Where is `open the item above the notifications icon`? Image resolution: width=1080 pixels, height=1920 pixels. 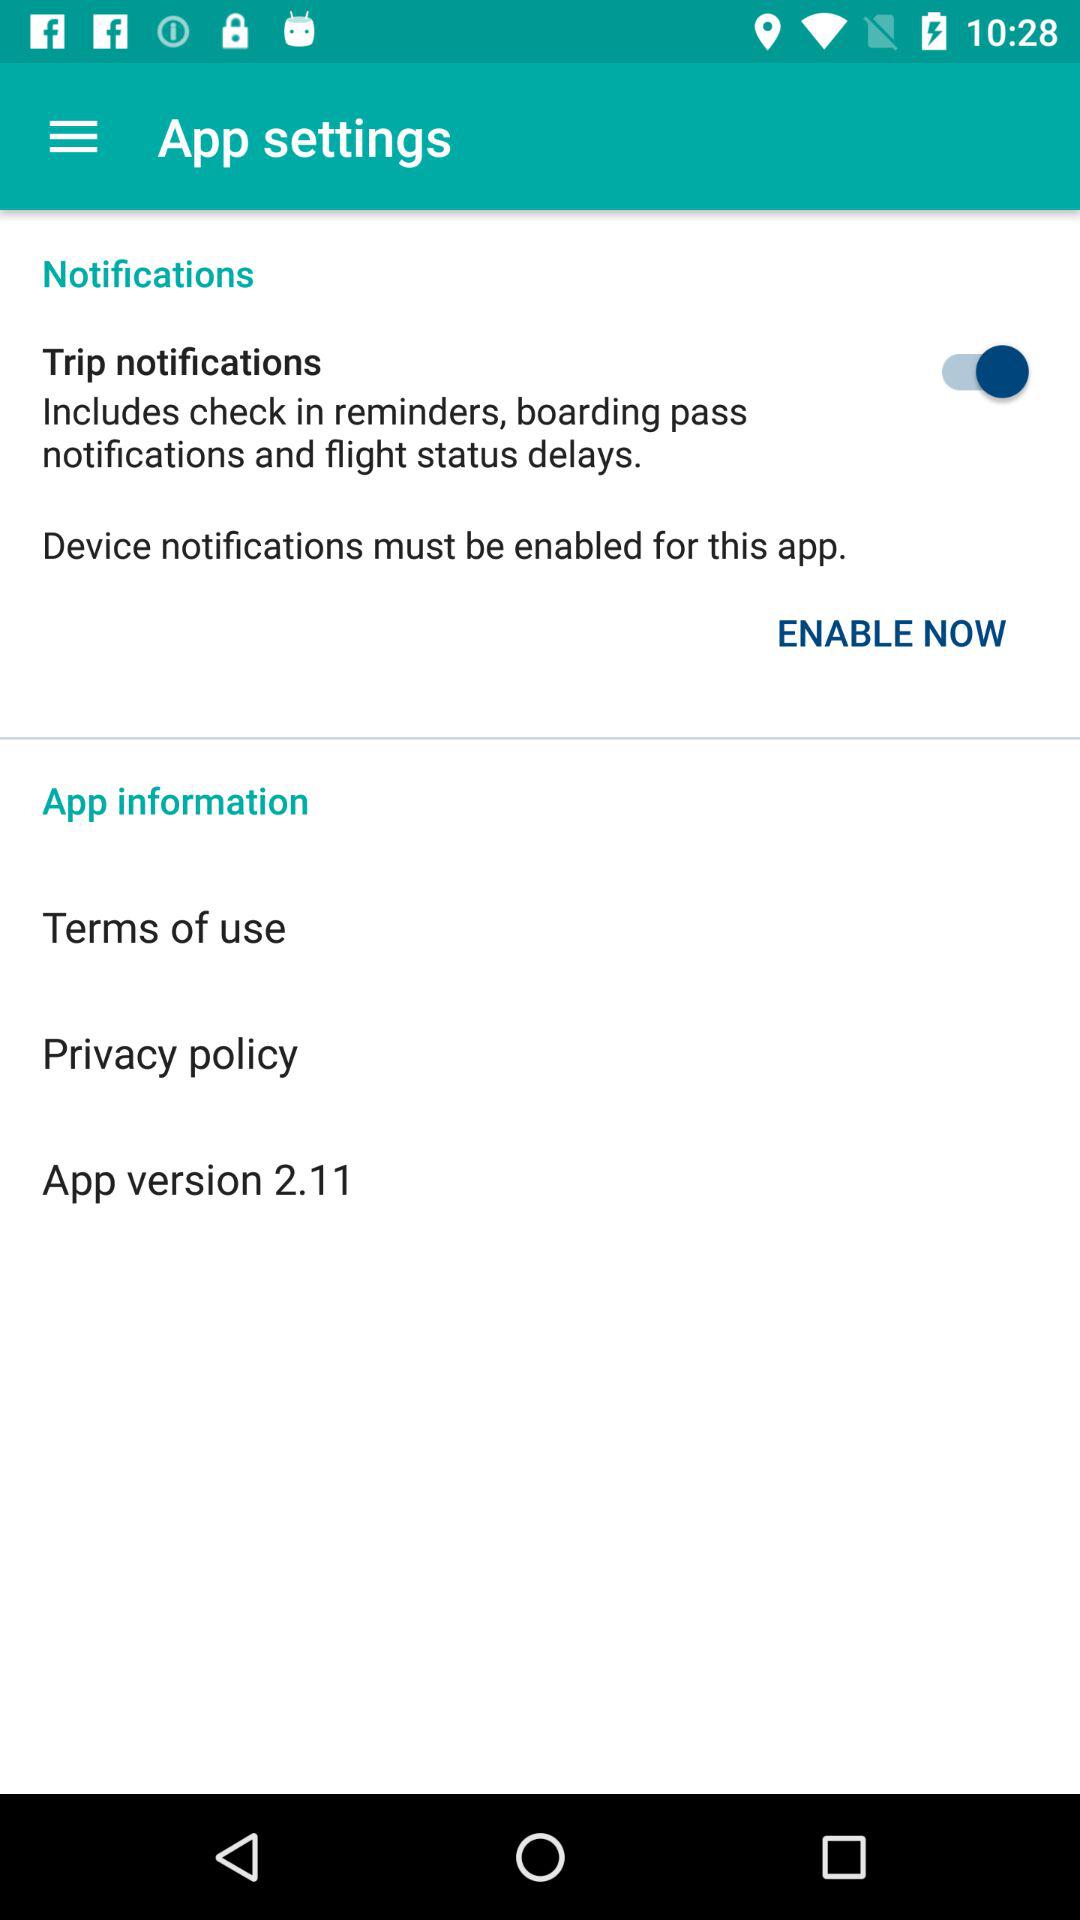 open the item above the notifications icon is located at coordinates (73, 136).